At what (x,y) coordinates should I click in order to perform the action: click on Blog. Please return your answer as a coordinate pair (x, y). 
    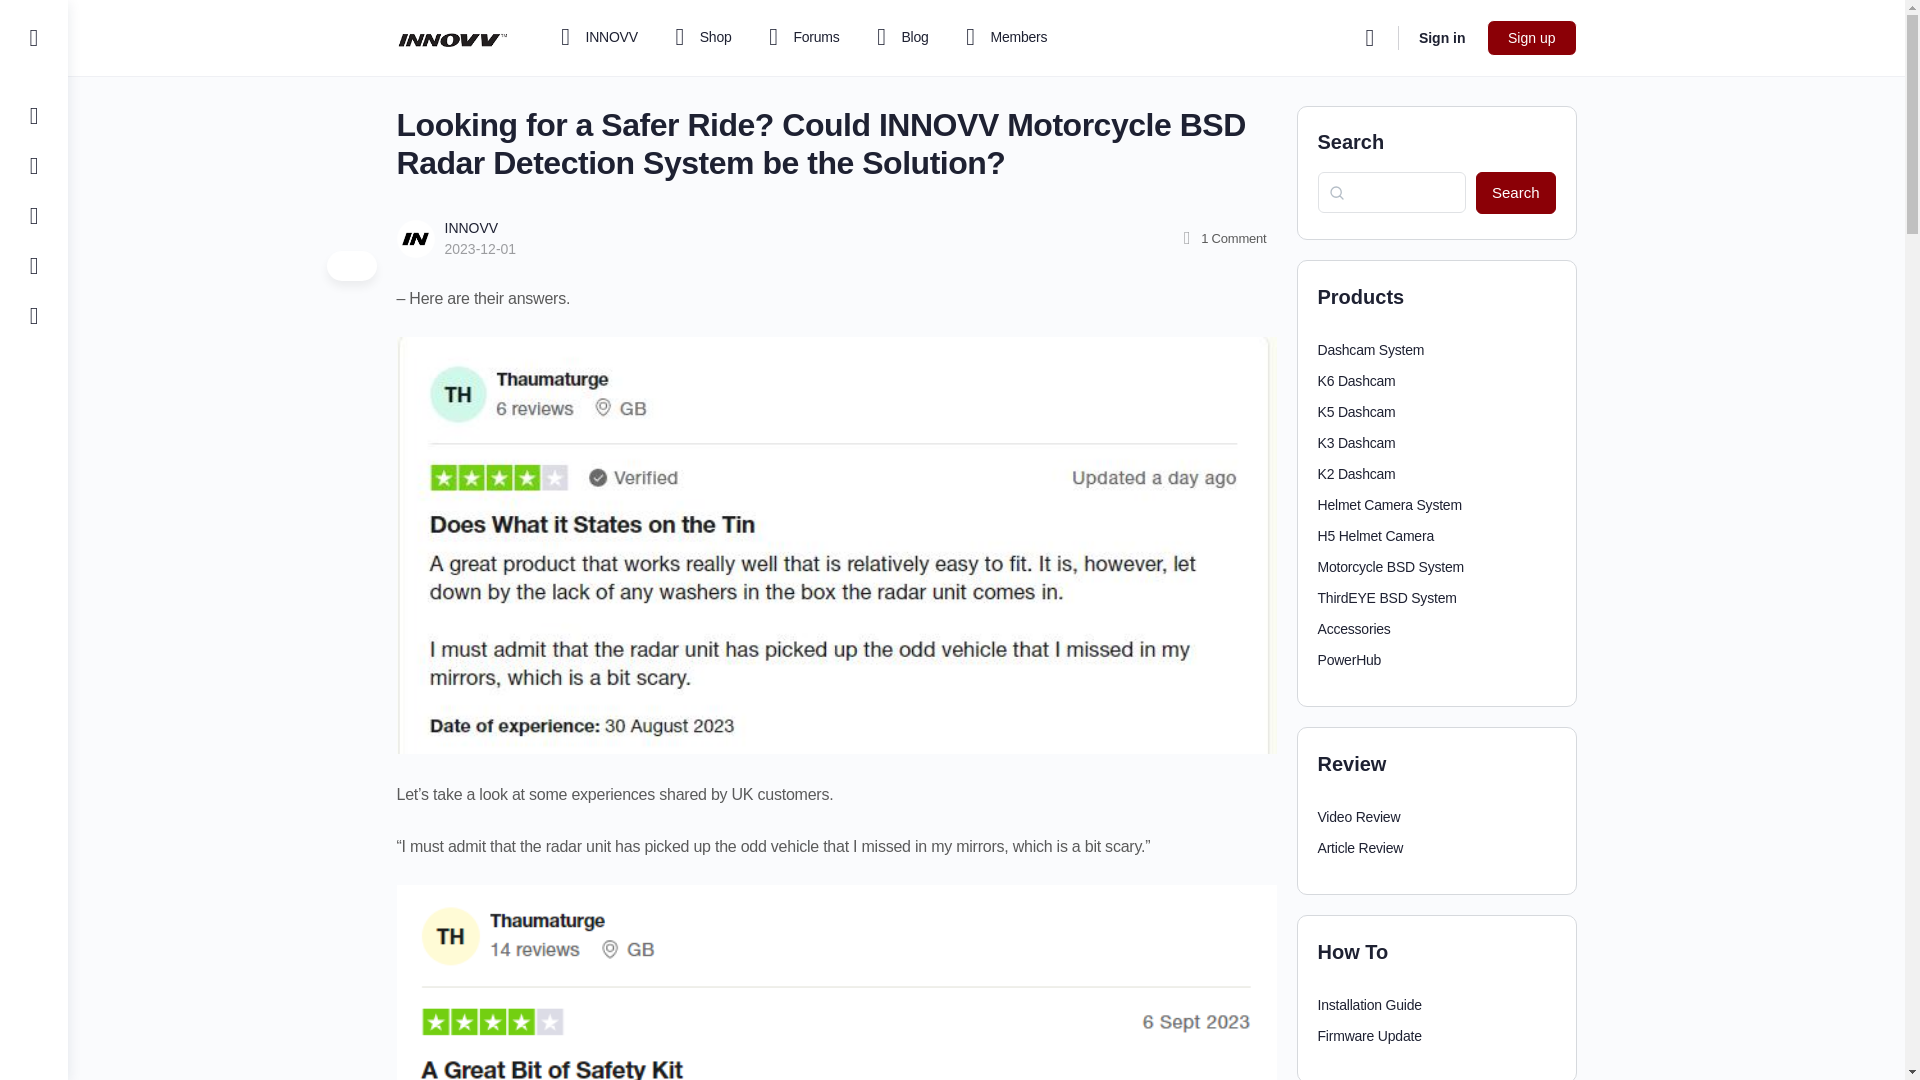
    Looking at the image, I should click on (899, 38).